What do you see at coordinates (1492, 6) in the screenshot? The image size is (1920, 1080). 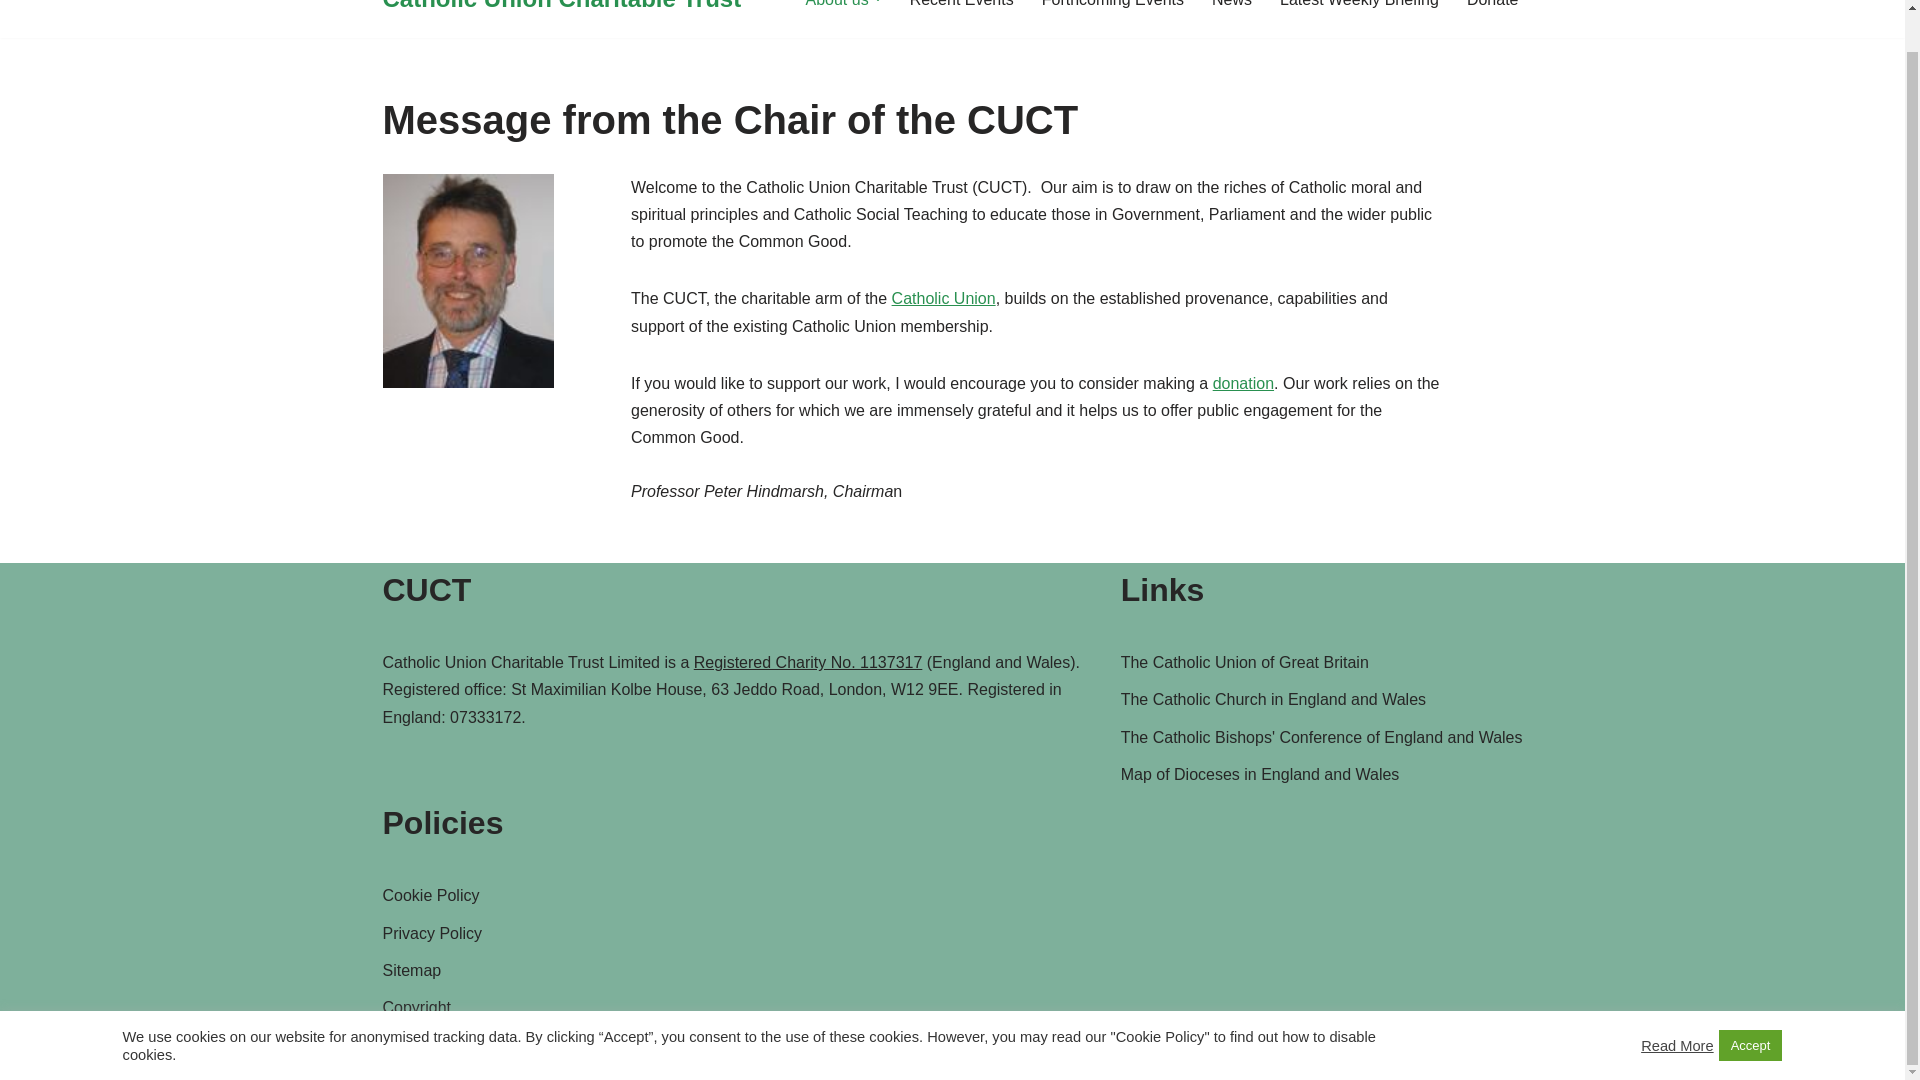 I see `Donate` at bounding box center [1492, 6].